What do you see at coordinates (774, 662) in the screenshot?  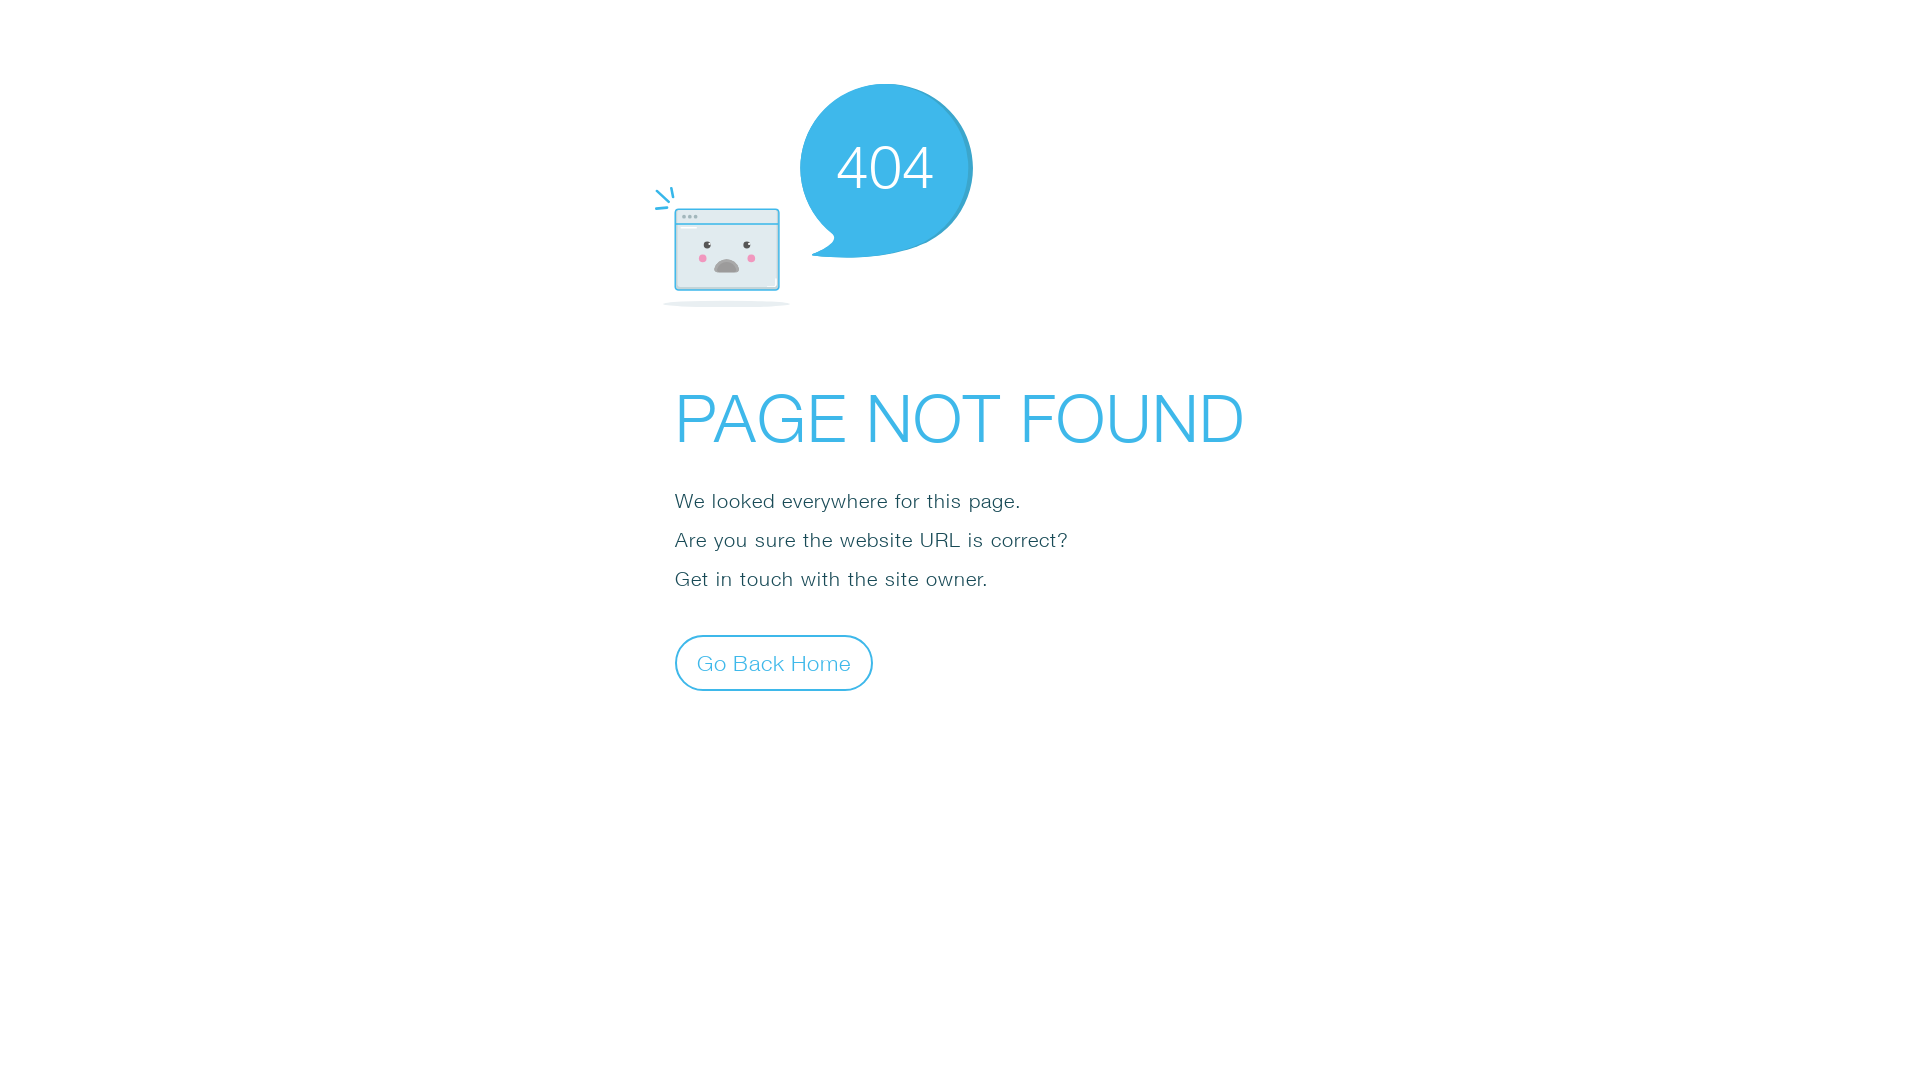 I see `Go Back Home` at bounding box center [774, 662].